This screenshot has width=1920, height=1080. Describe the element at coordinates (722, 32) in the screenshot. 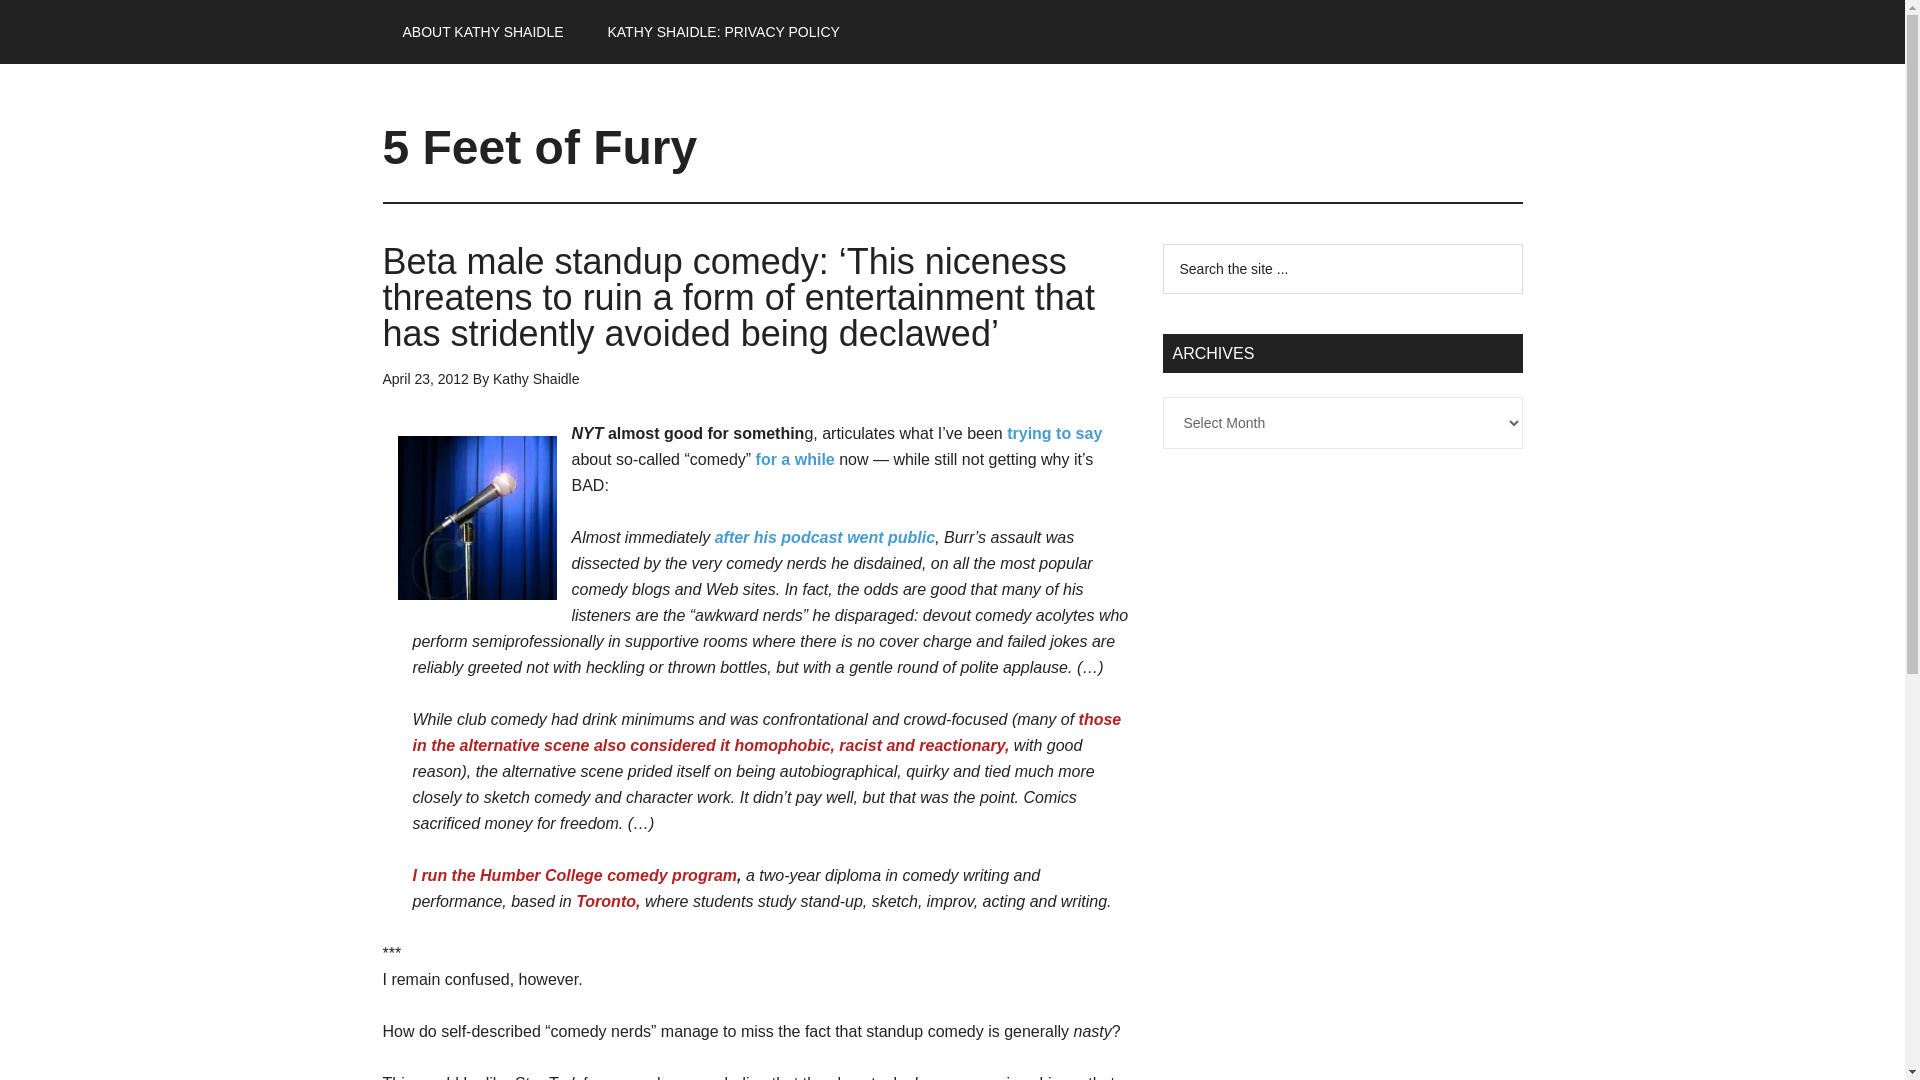

I see `KATHY SHAIDLE: PRIVACY POLICY` at that location.